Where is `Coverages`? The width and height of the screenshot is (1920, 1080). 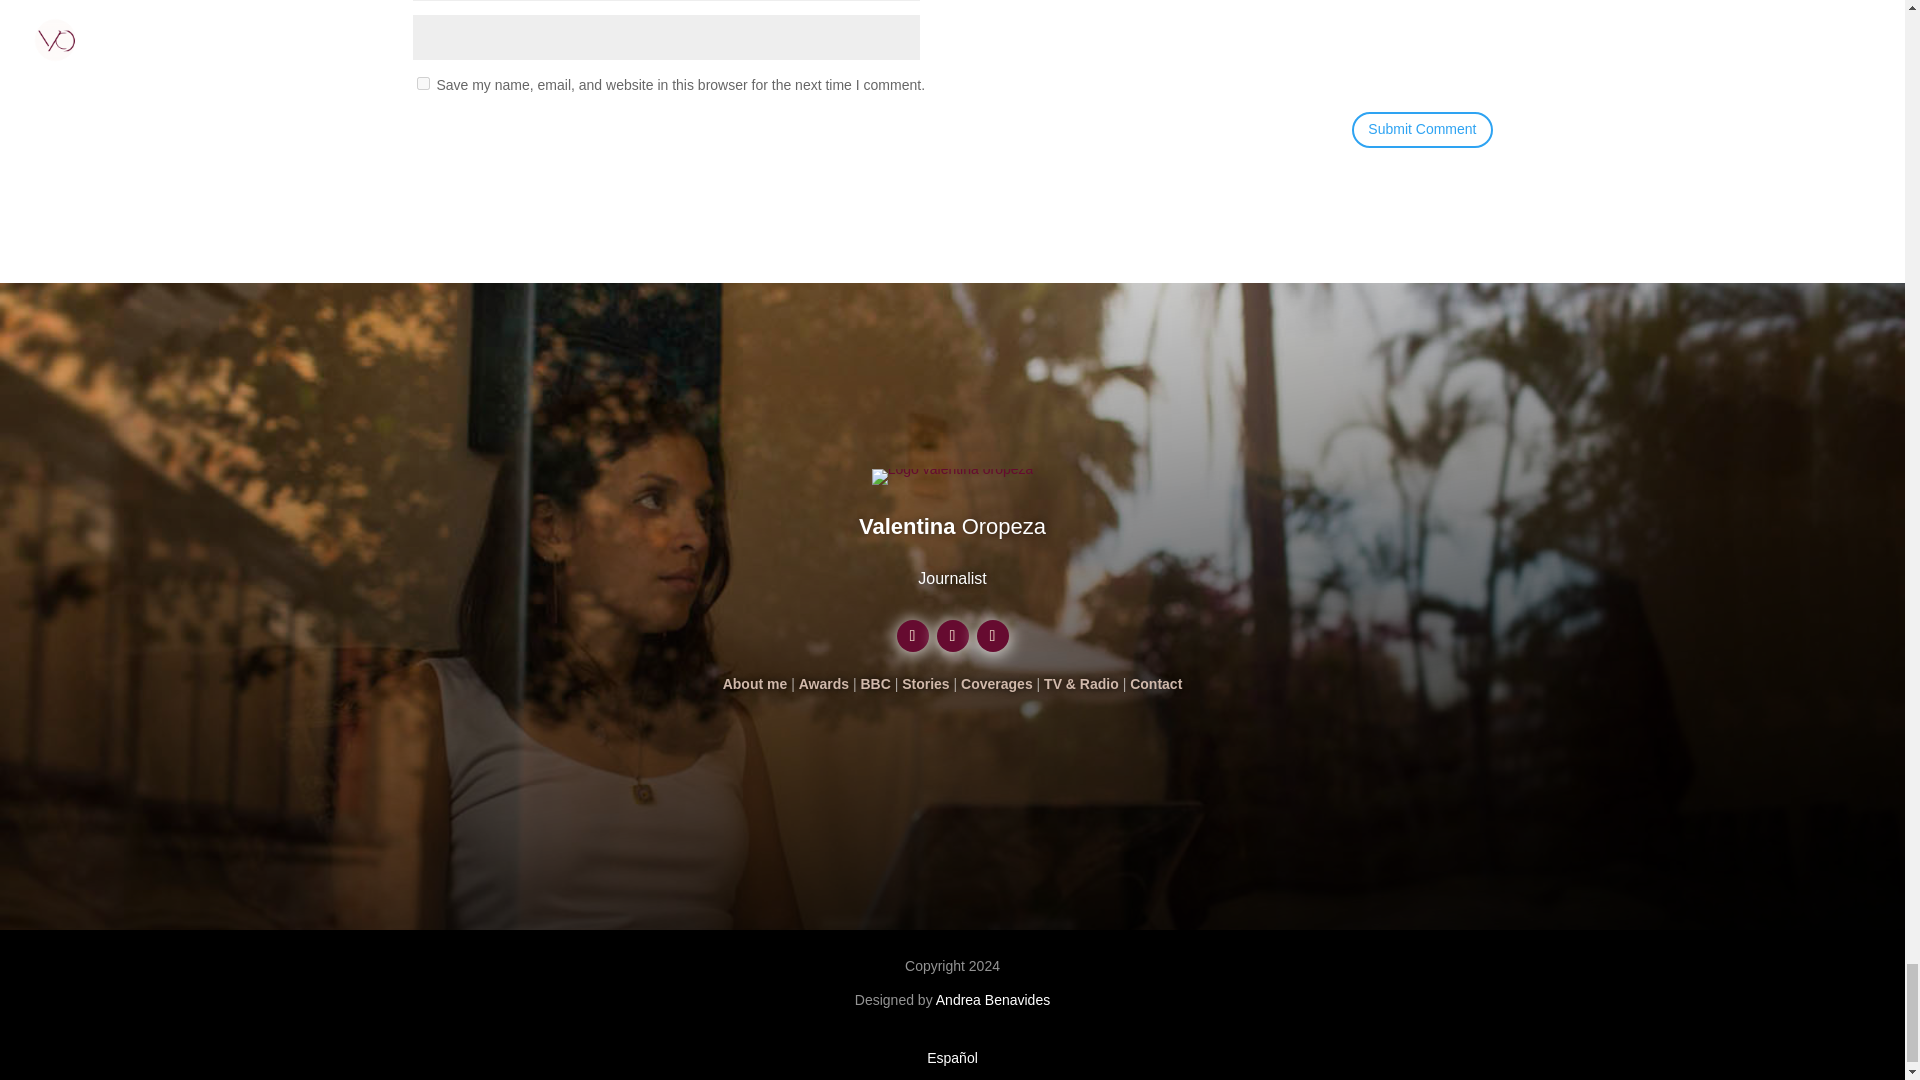
Coverages is located at coordinates (996, 684).